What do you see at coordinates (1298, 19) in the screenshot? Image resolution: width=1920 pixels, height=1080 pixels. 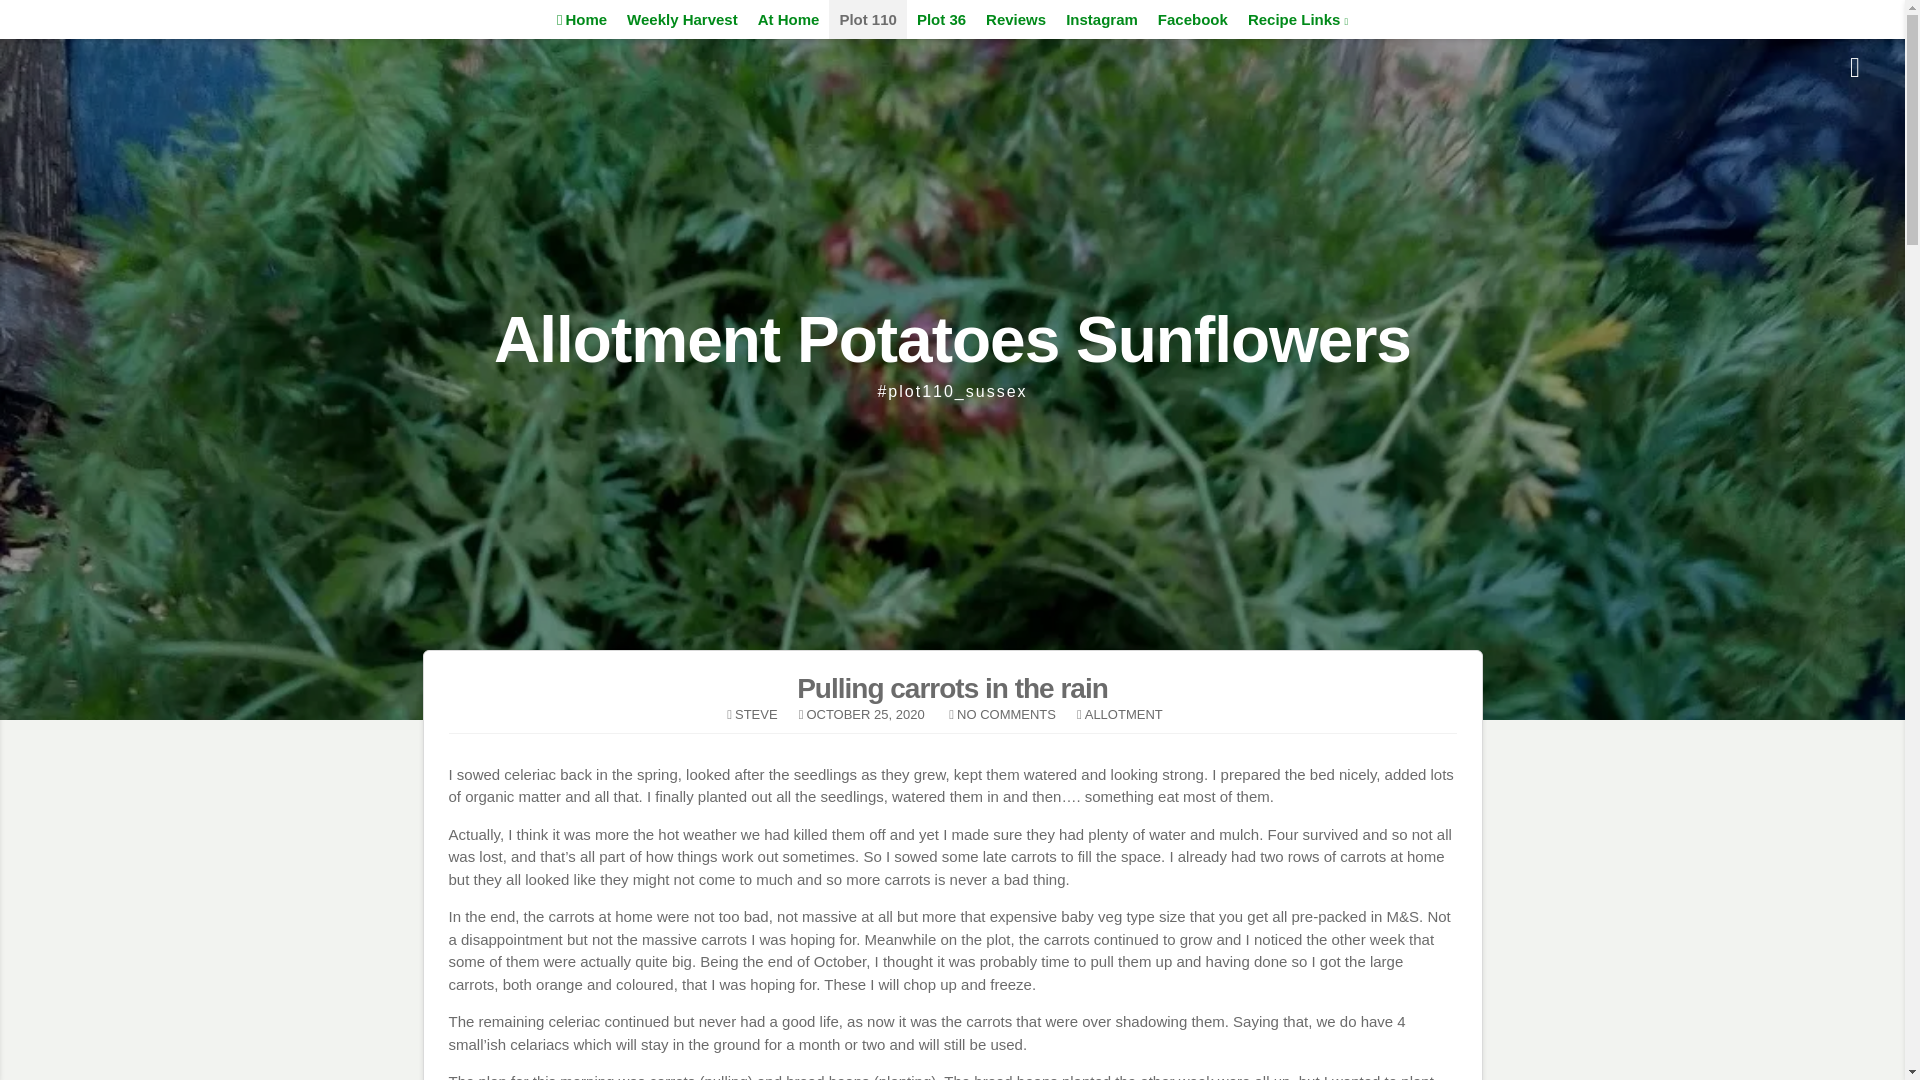 I see `Recipe Links` at bounding box center [1298, 19].